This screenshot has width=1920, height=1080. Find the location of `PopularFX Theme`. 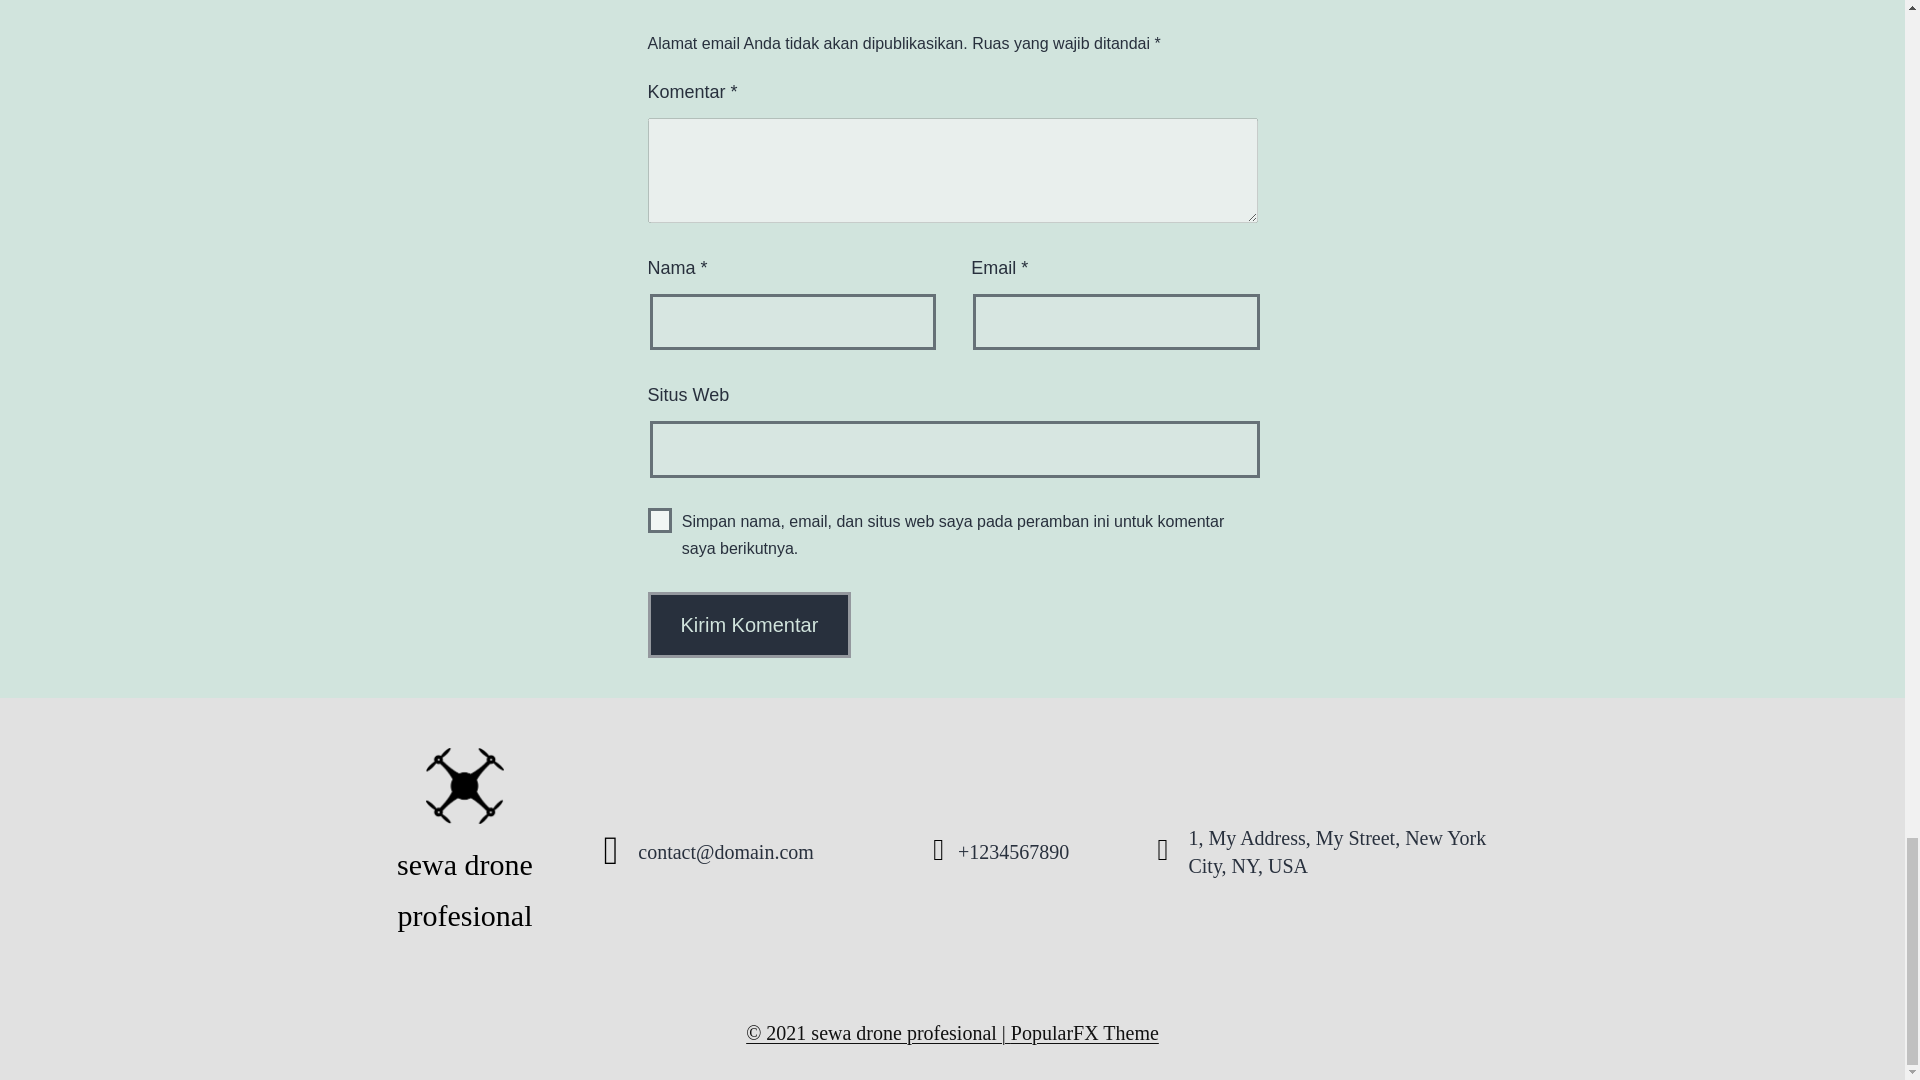

PopularFX Theme is located at coordinates (1085, 1032).